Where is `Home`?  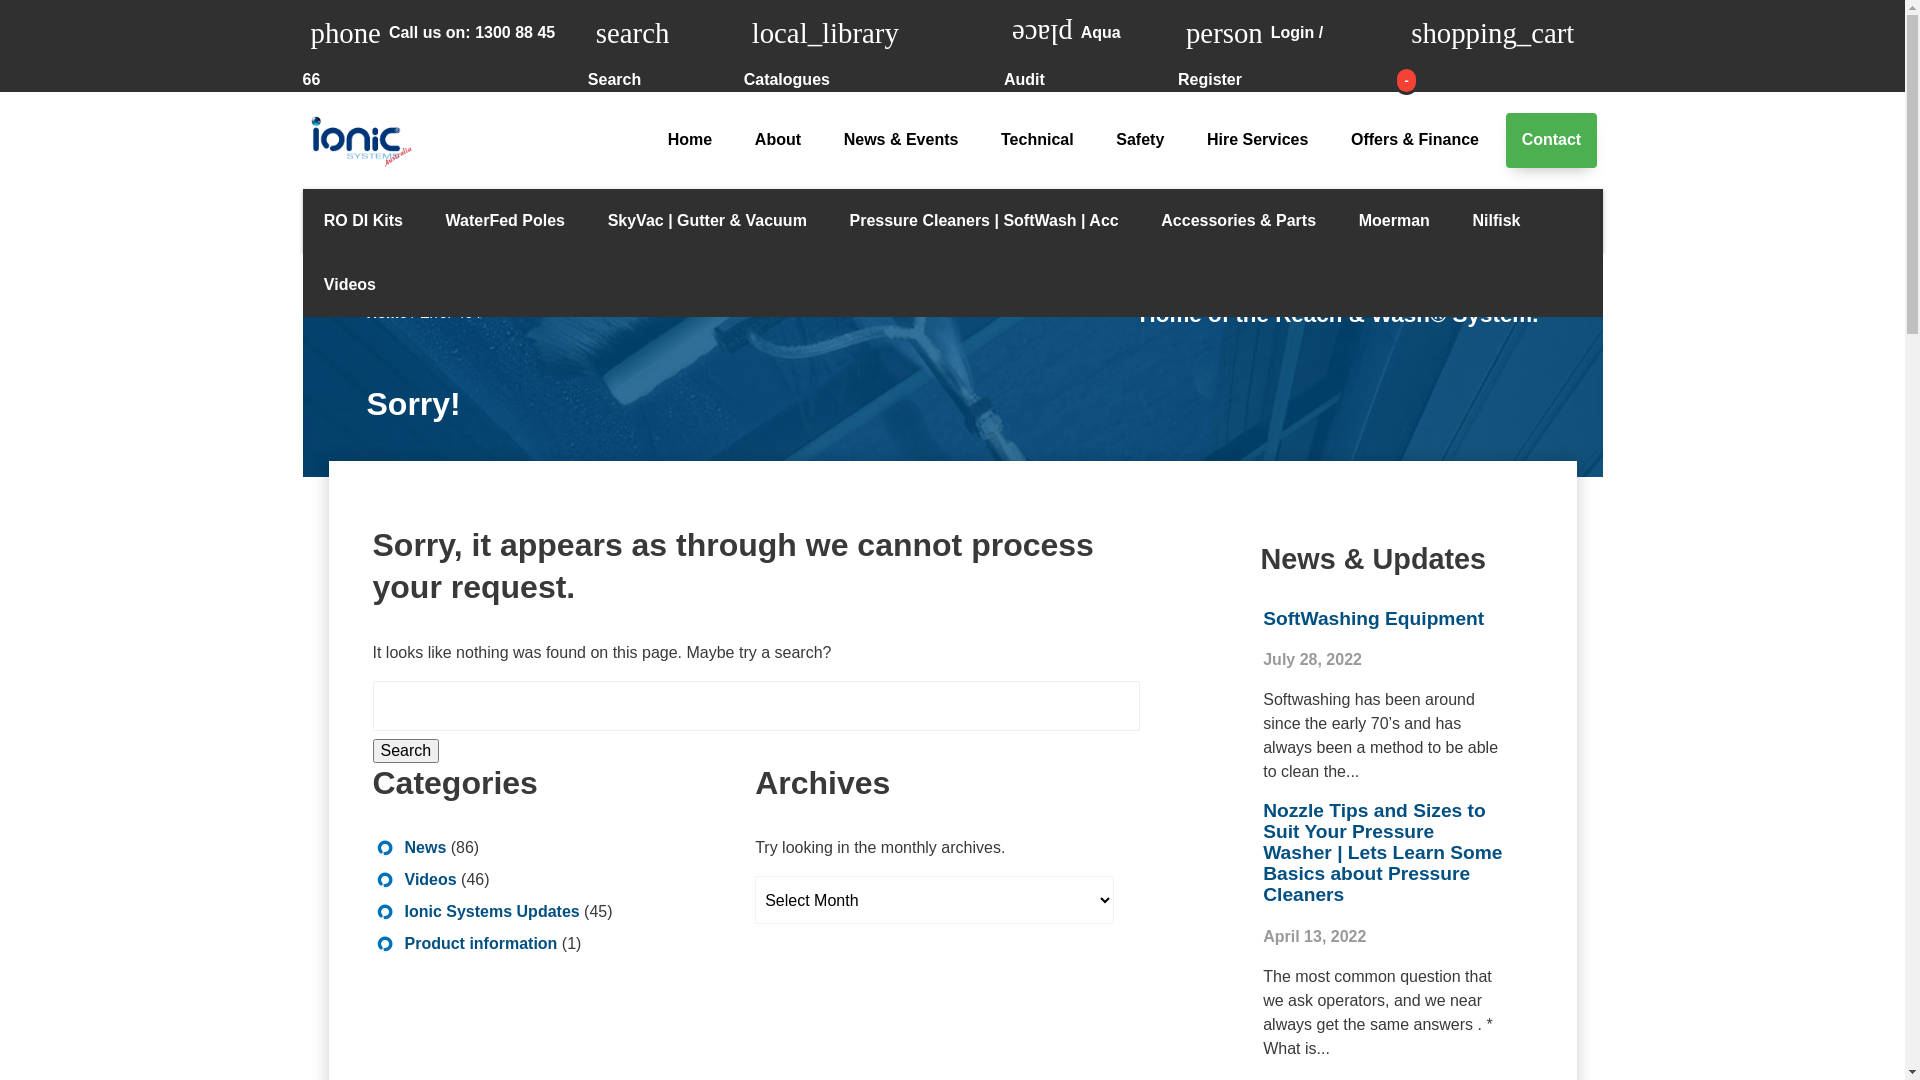
Home is located at coordinates (690, 140).